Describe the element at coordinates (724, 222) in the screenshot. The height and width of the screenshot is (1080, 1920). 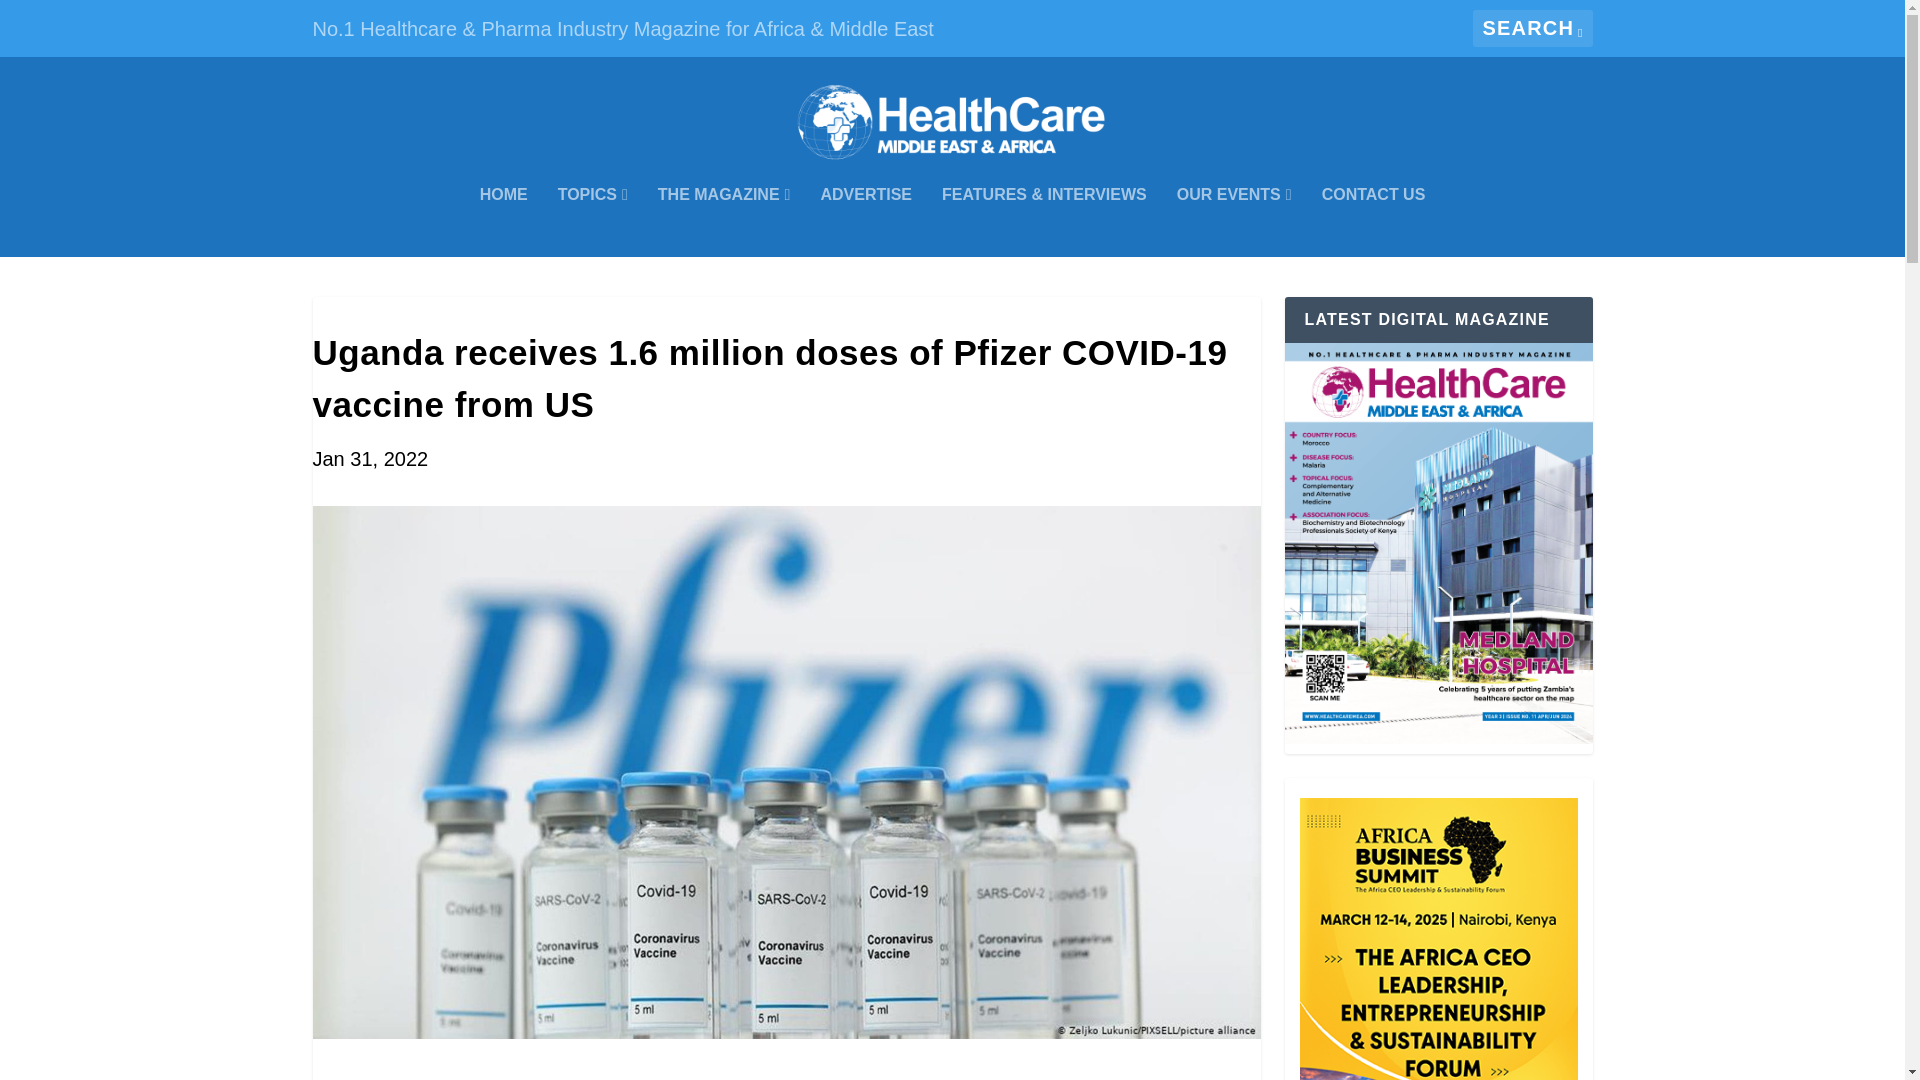
I see `THE MAGAZINE` at that location.